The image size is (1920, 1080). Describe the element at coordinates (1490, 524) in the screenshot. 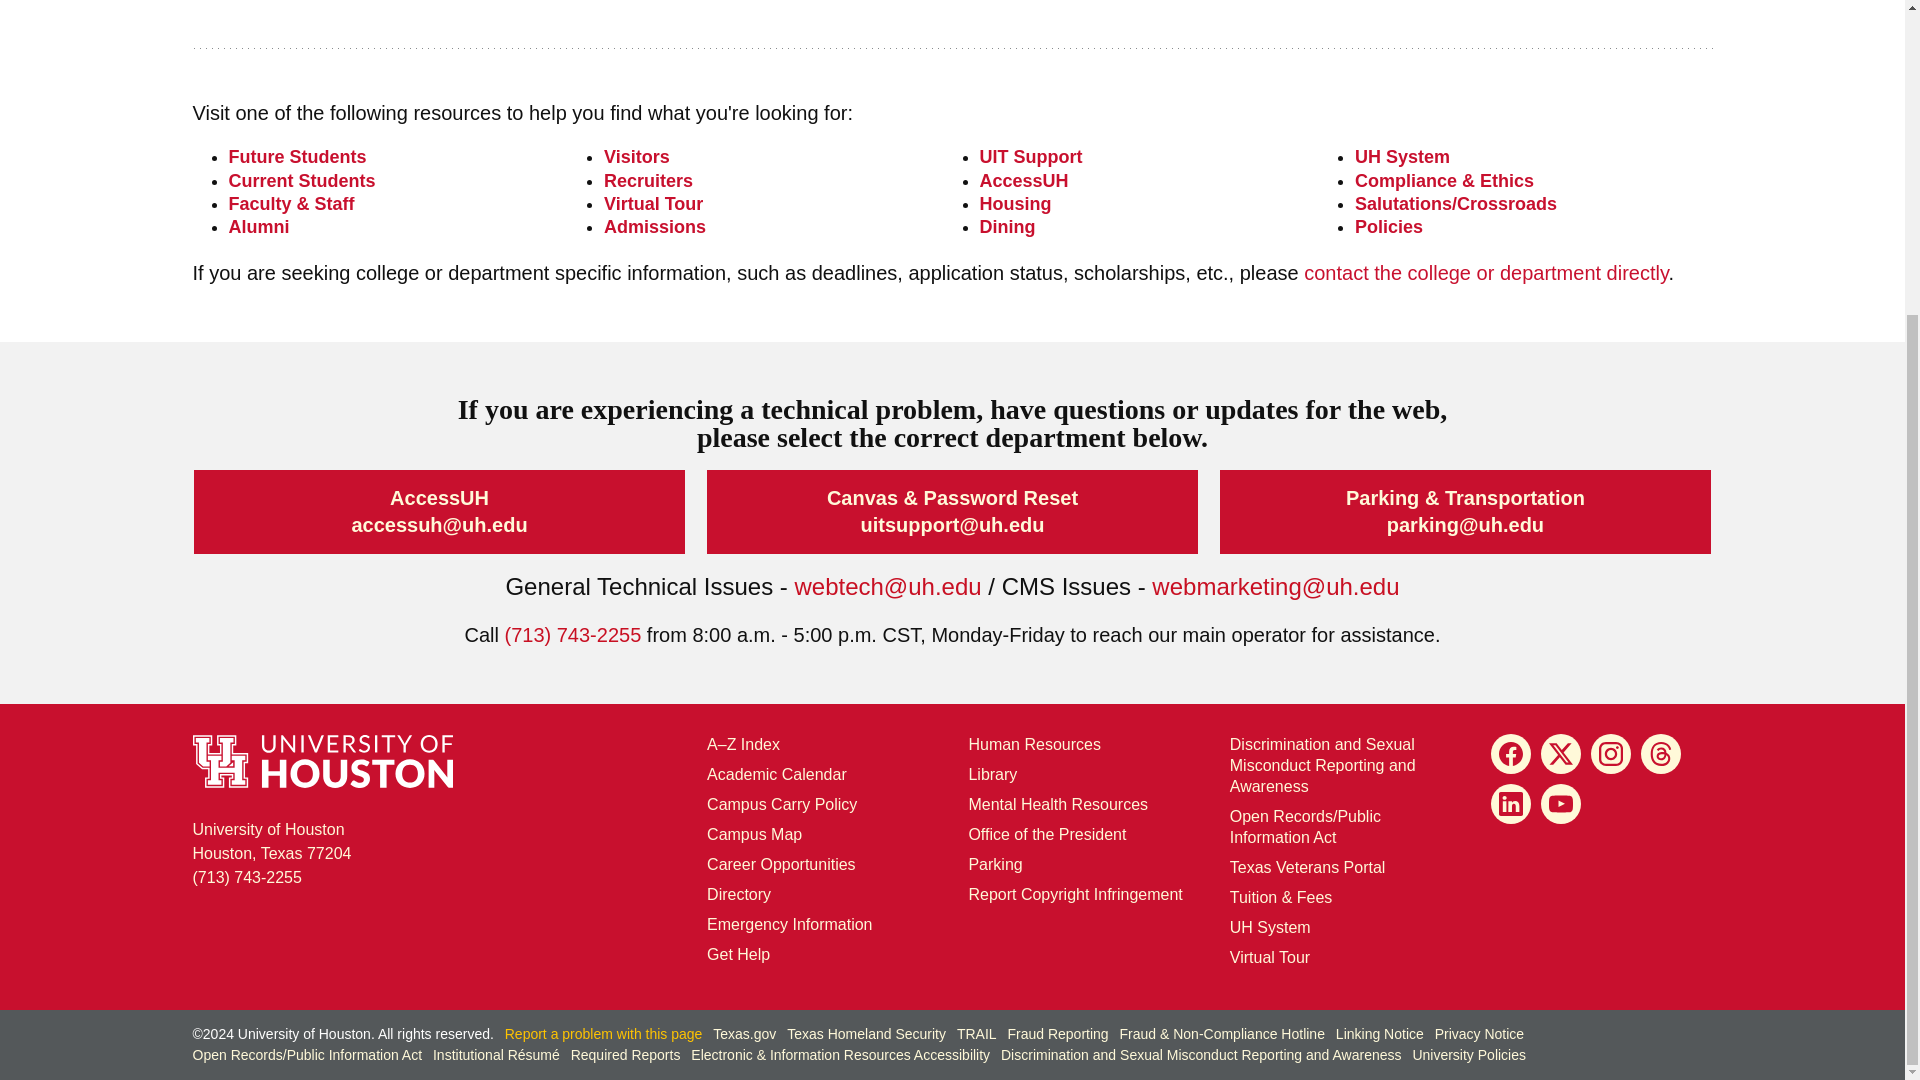

I see `University of Houston` at that location.